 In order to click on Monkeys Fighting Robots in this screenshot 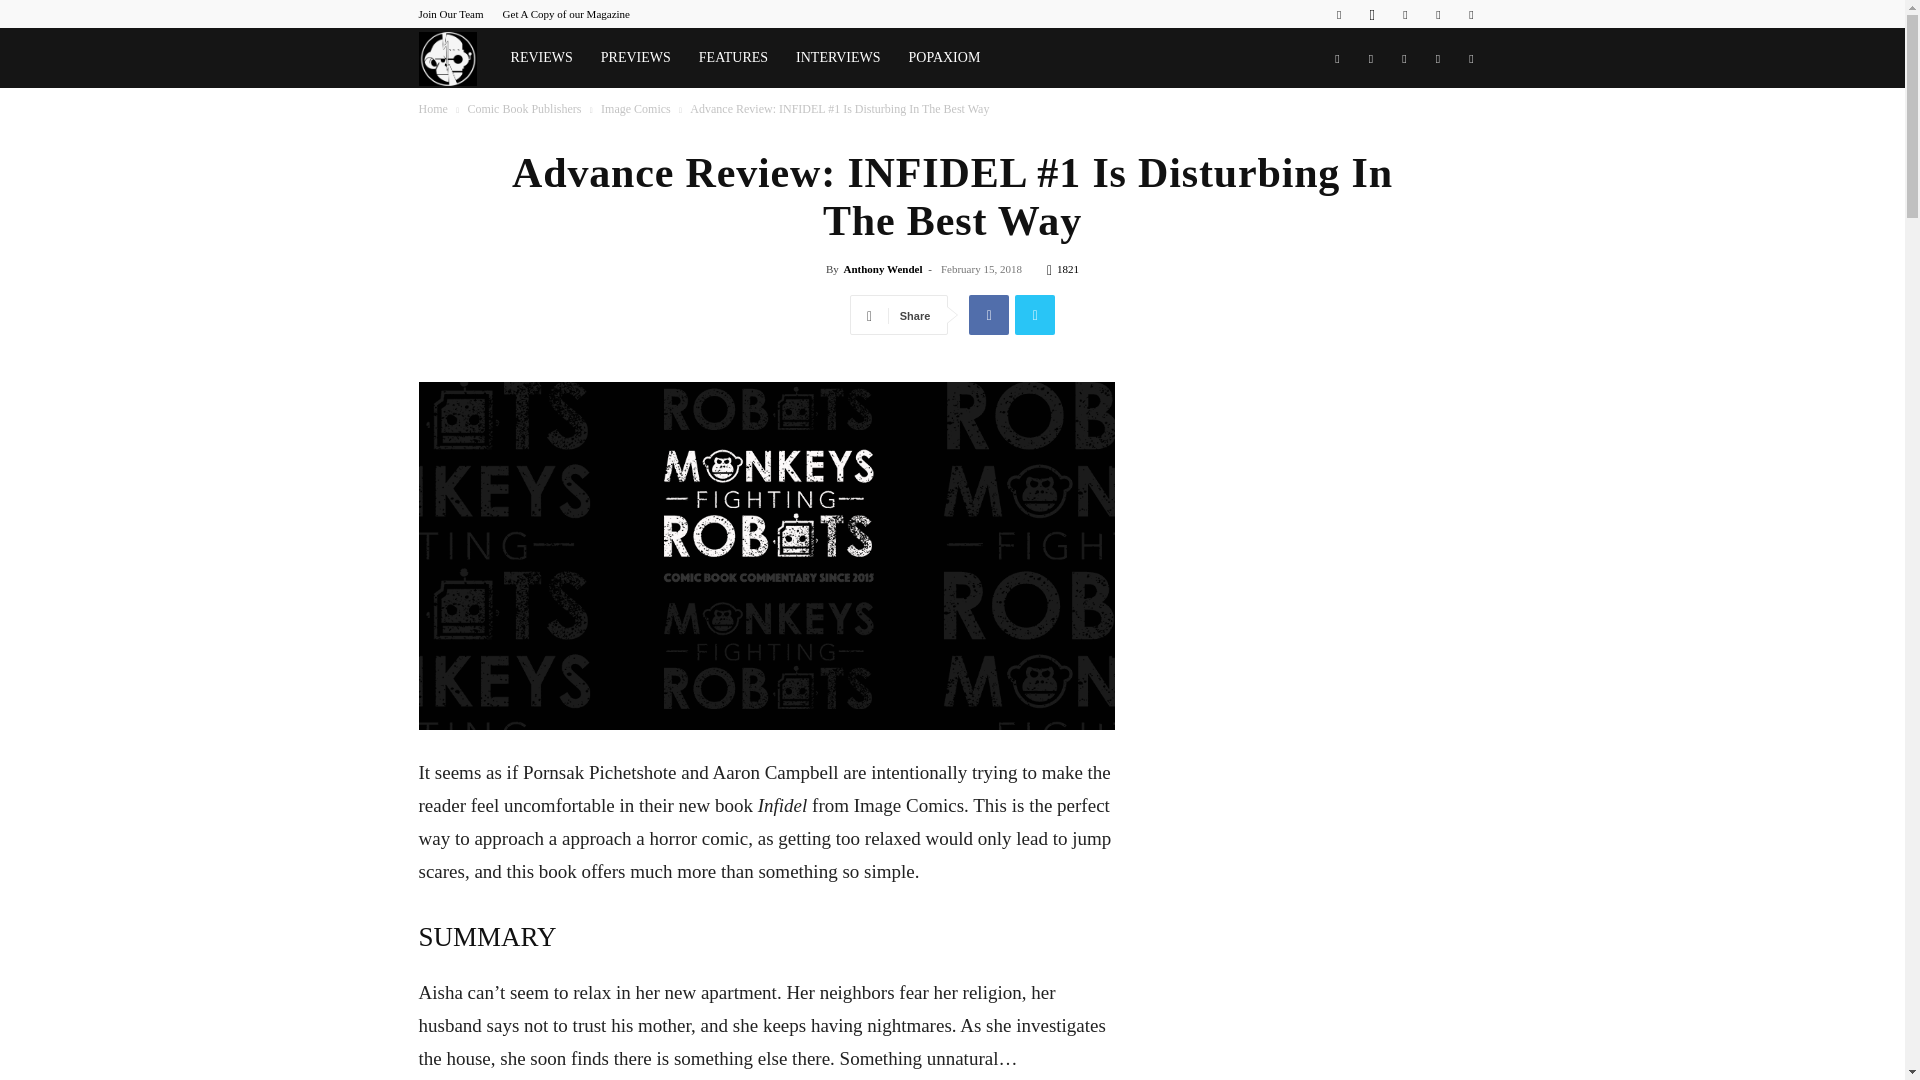, I will do `click(456, 58)`.